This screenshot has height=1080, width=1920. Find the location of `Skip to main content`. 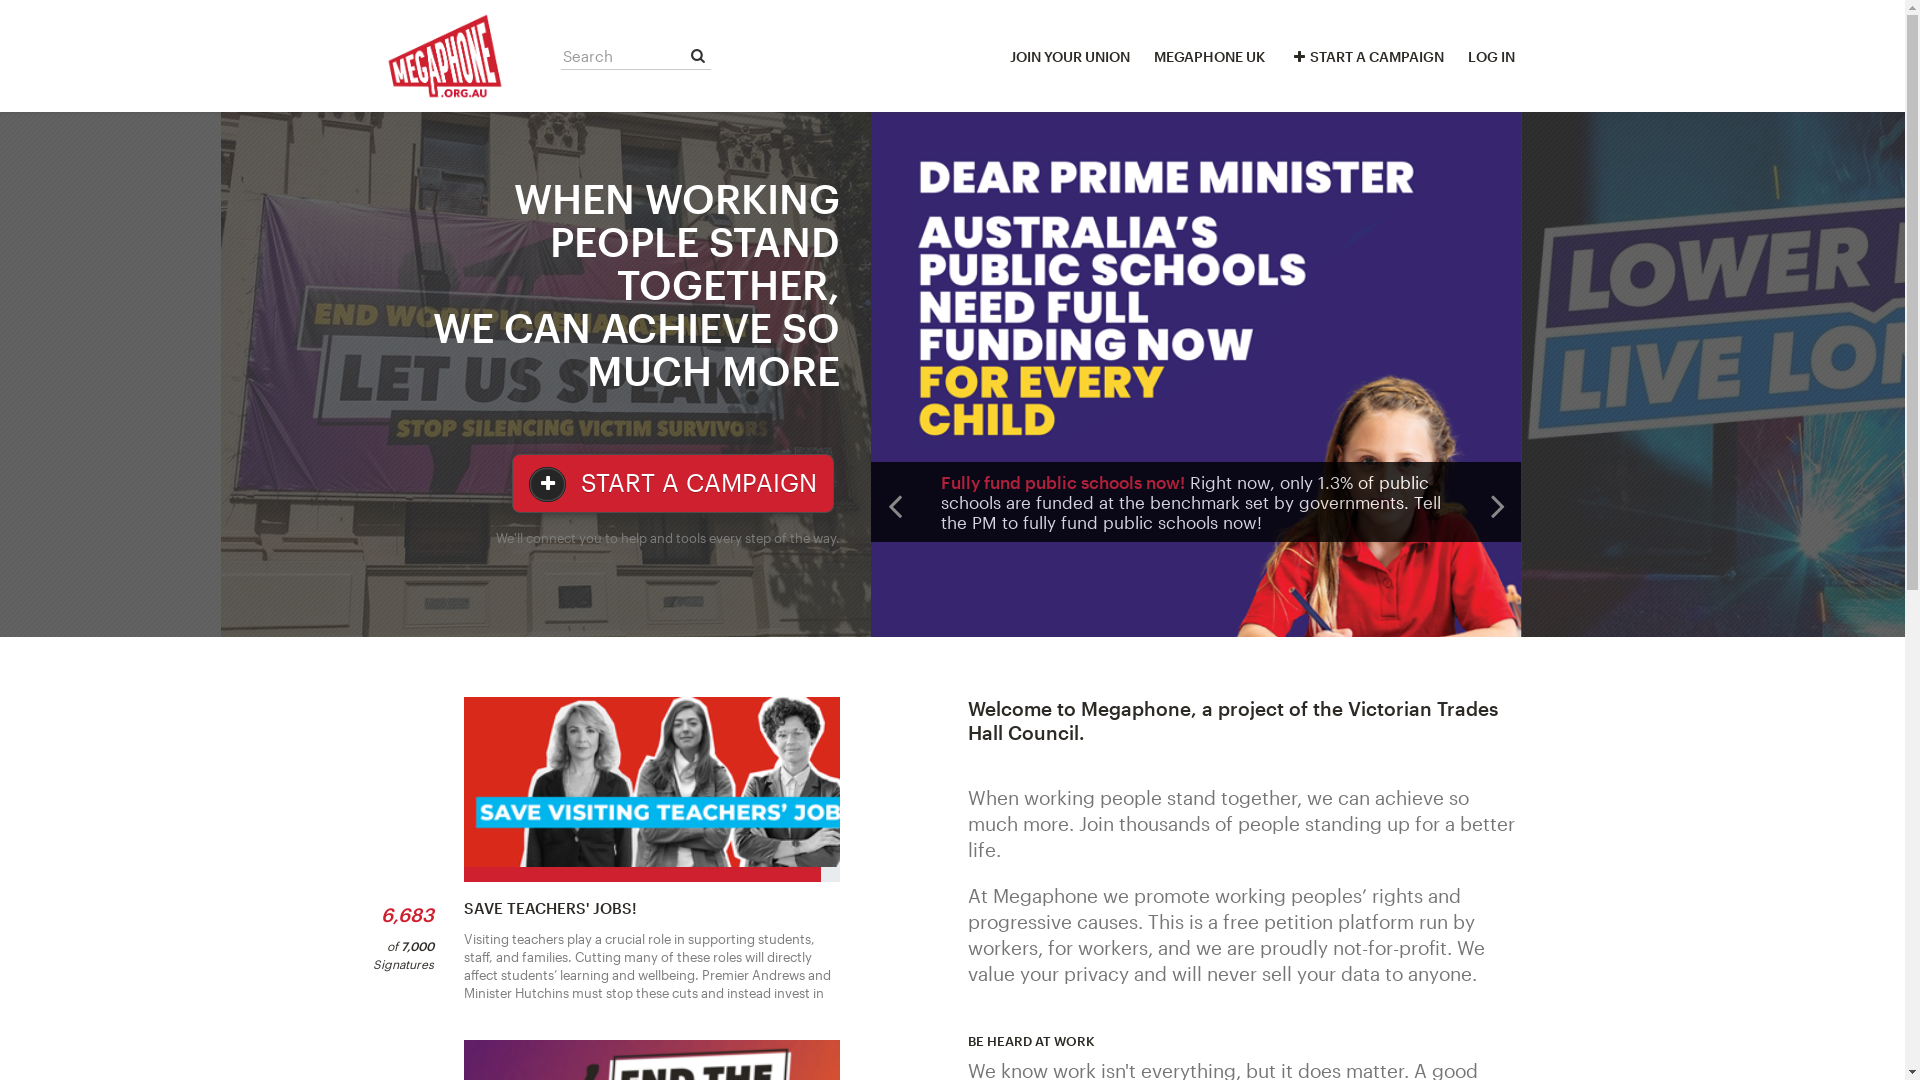

Skip to main content is located at coordinates (0, 0).